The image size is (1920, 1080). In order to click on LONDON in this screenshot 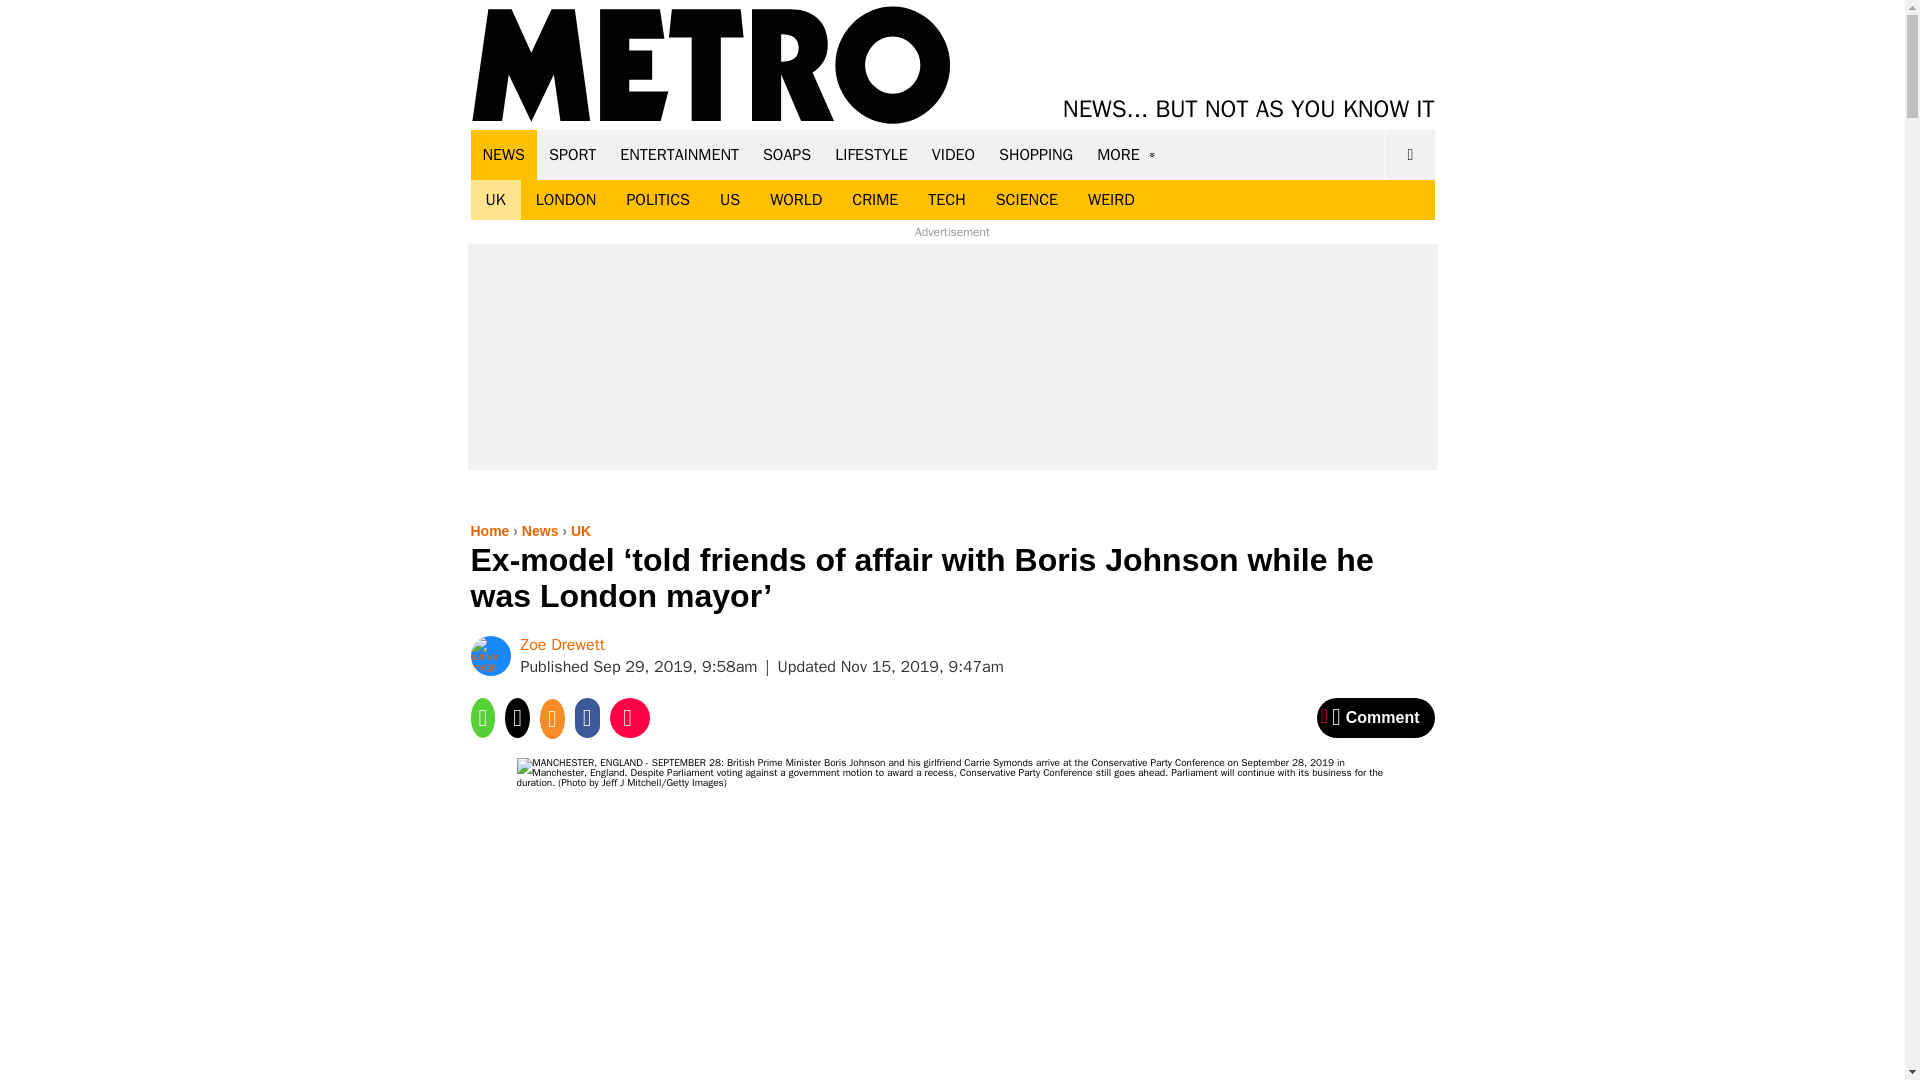, I will do `click(566, 200)`.